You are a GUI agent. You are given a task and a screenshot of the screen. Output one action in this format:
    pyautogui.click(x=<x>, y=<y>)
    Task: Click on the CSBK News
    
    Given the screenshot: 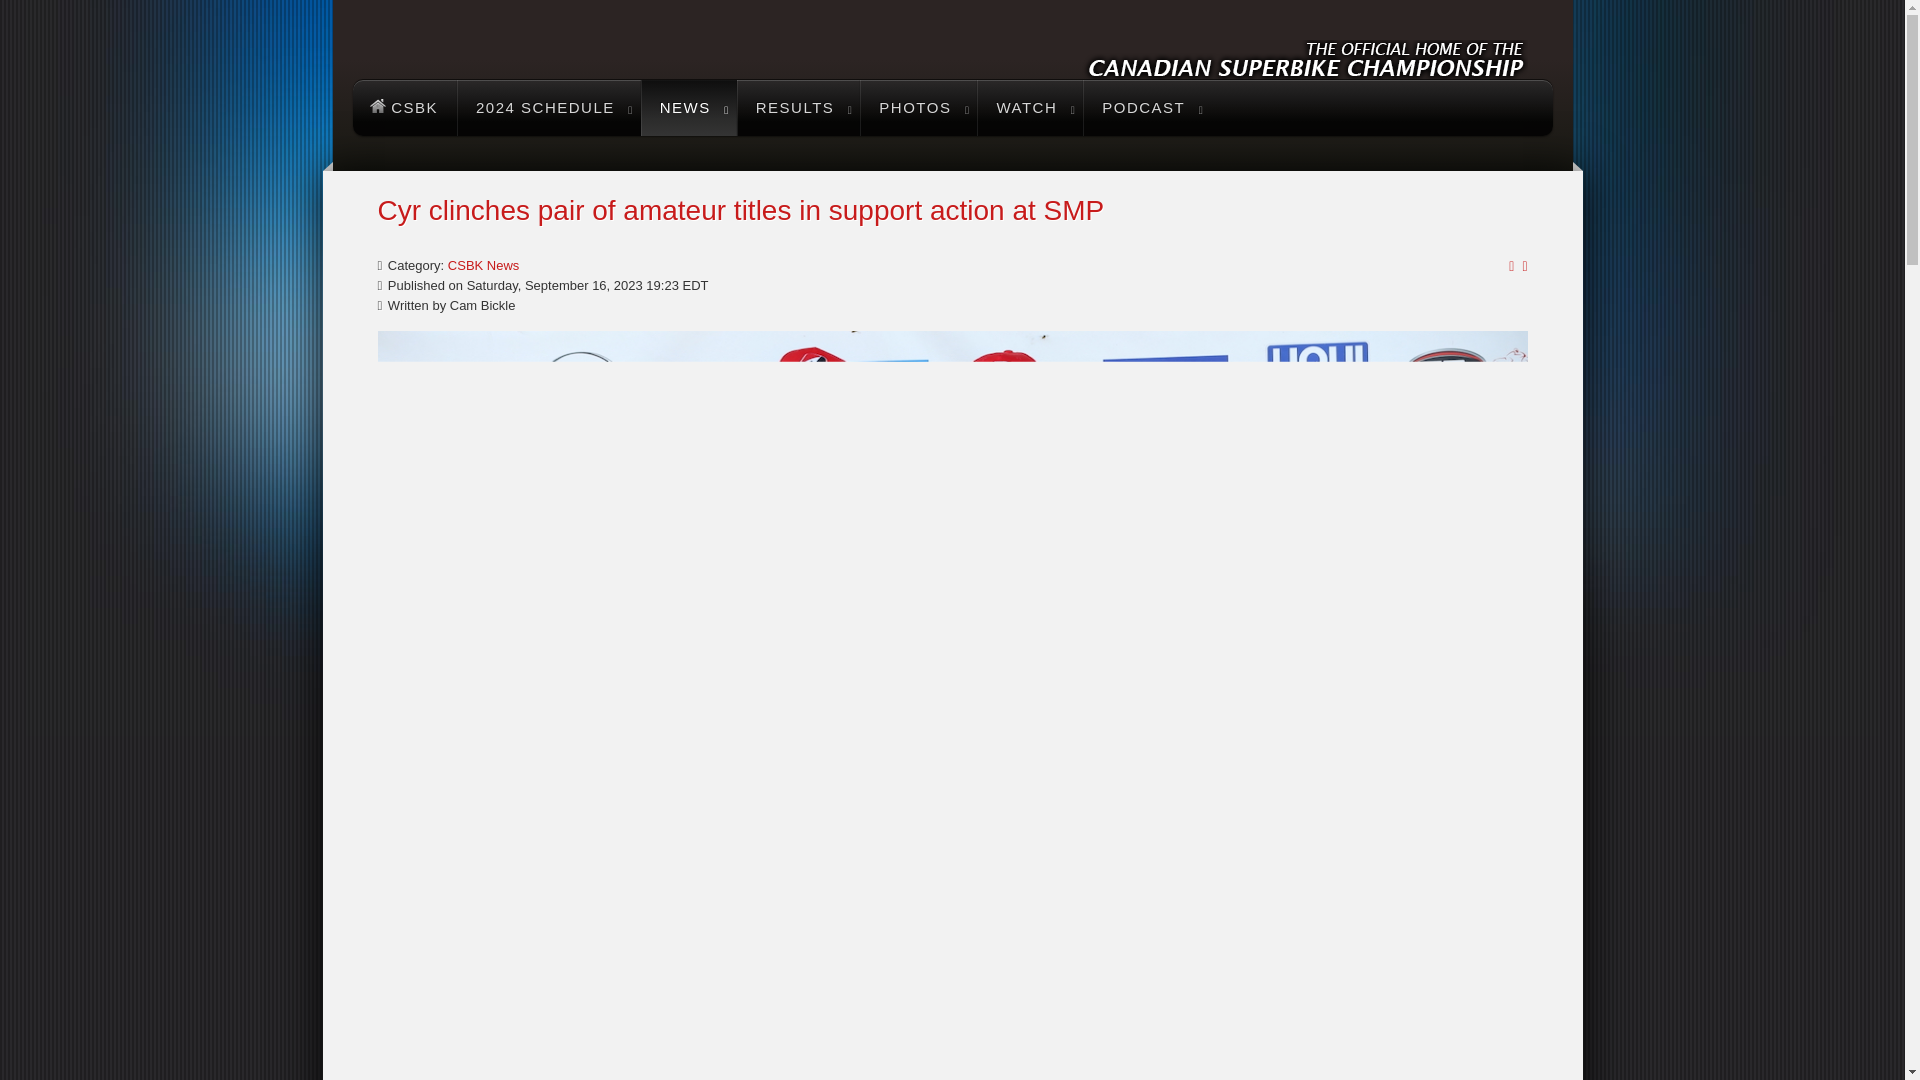 What is the action you would take?
    pyautogui.click(x=484, y=266)
    